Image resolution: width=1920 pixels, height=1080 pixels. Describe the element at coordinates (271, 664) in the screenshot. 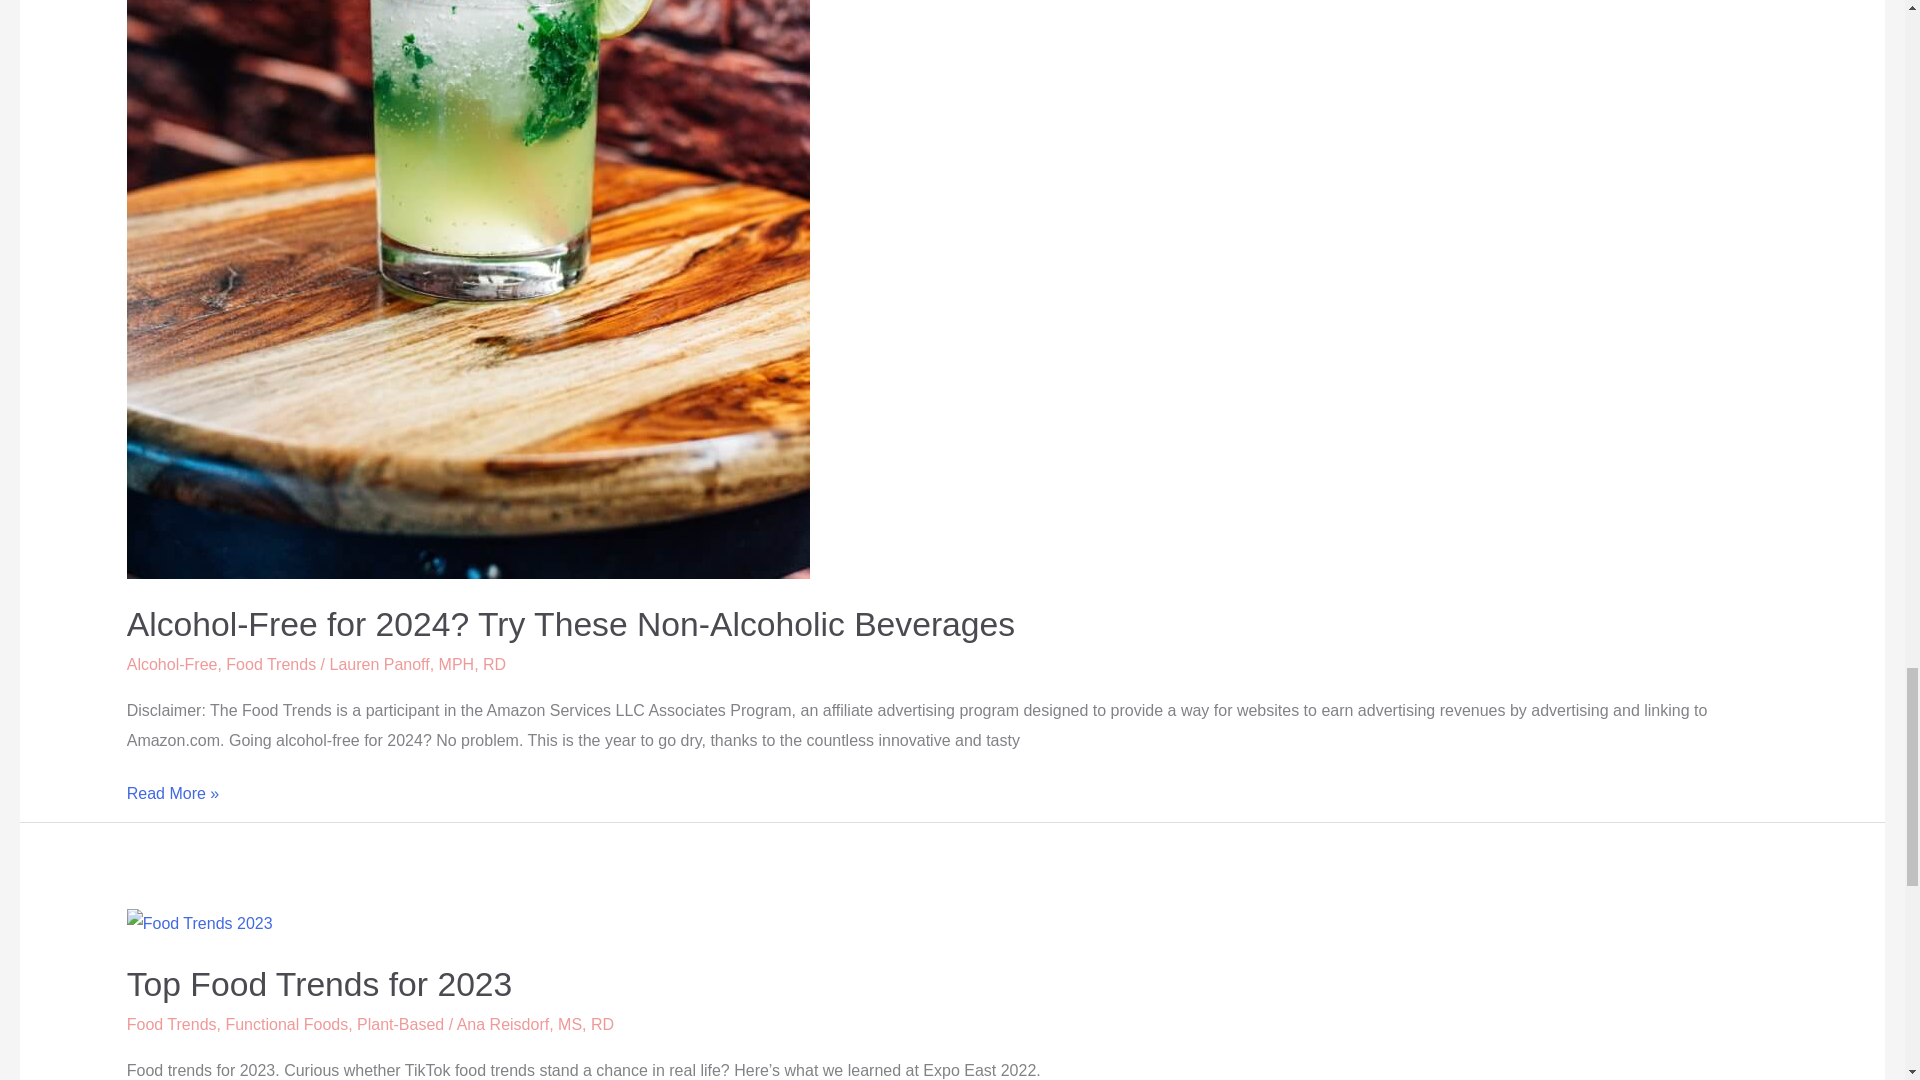

I see `Food Trends` at that location.